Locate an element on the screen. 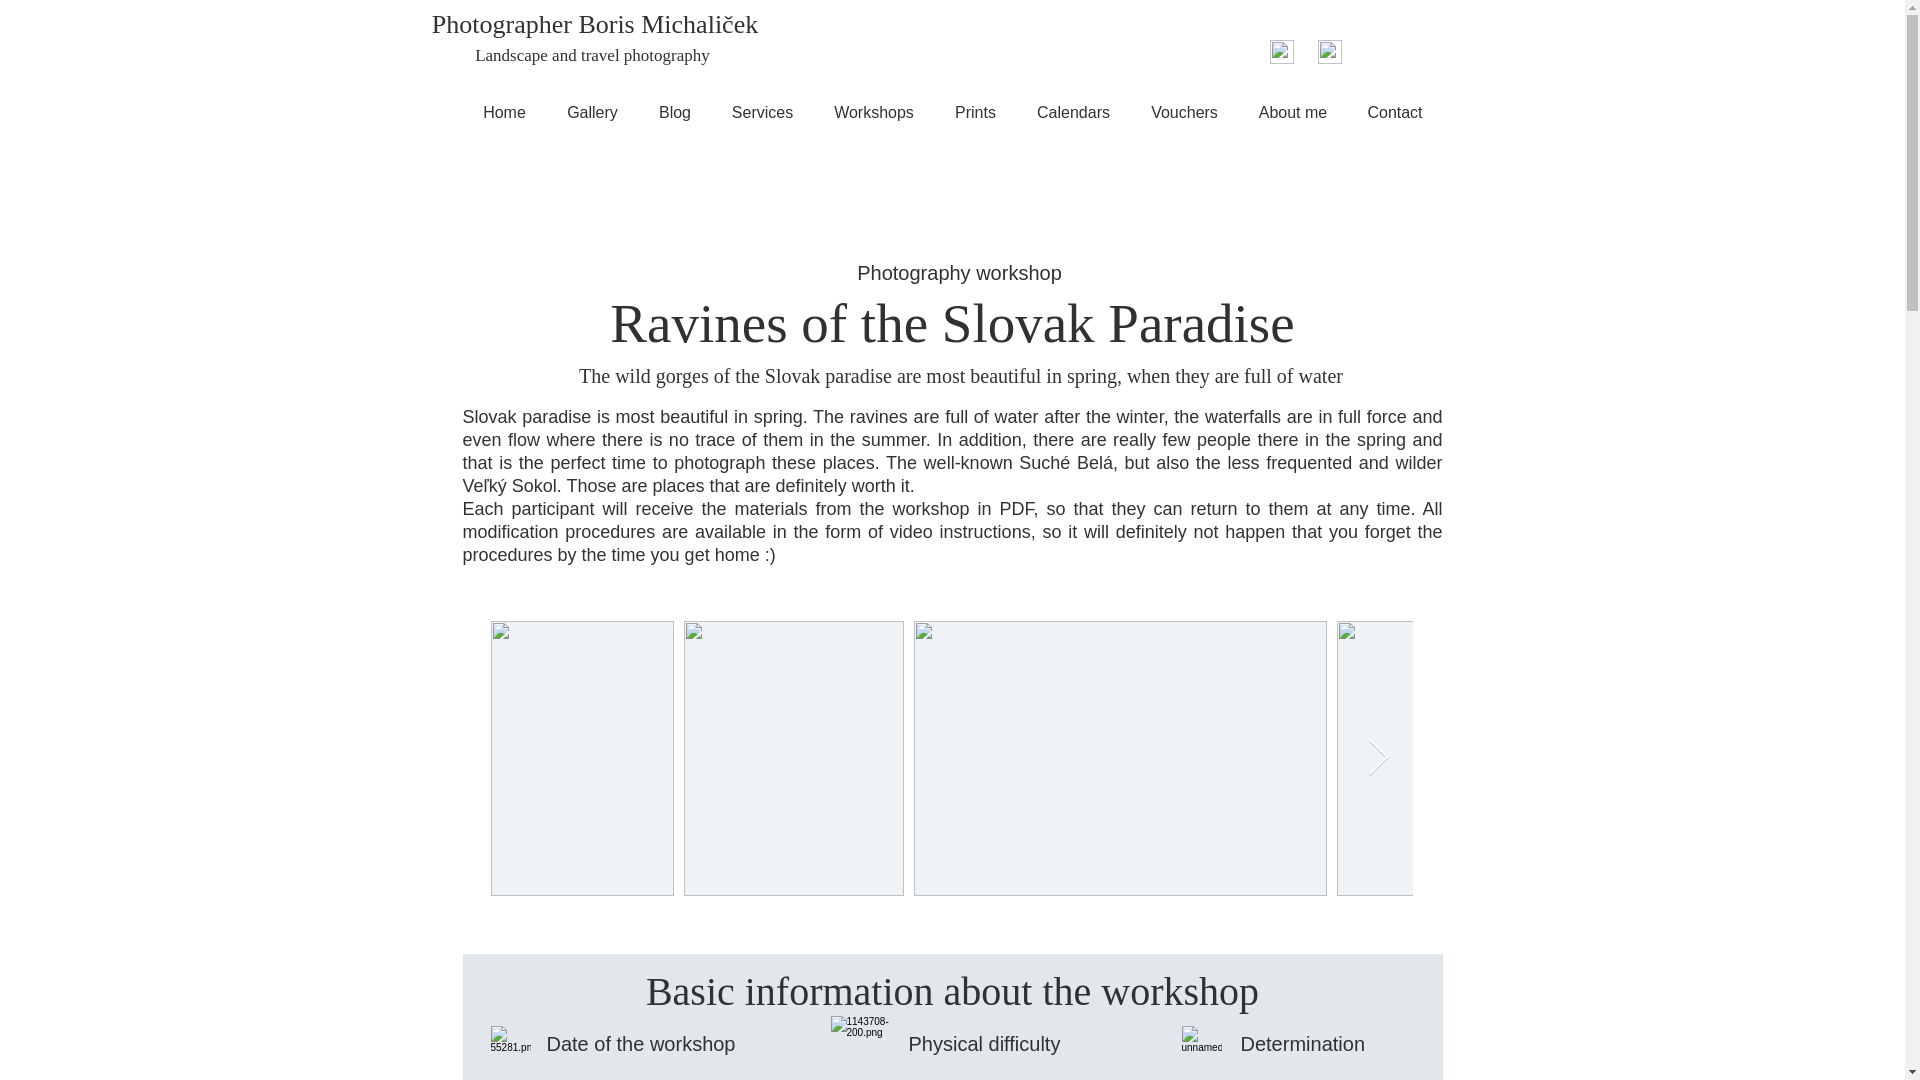  Blog is located at coordinates (674, 112).